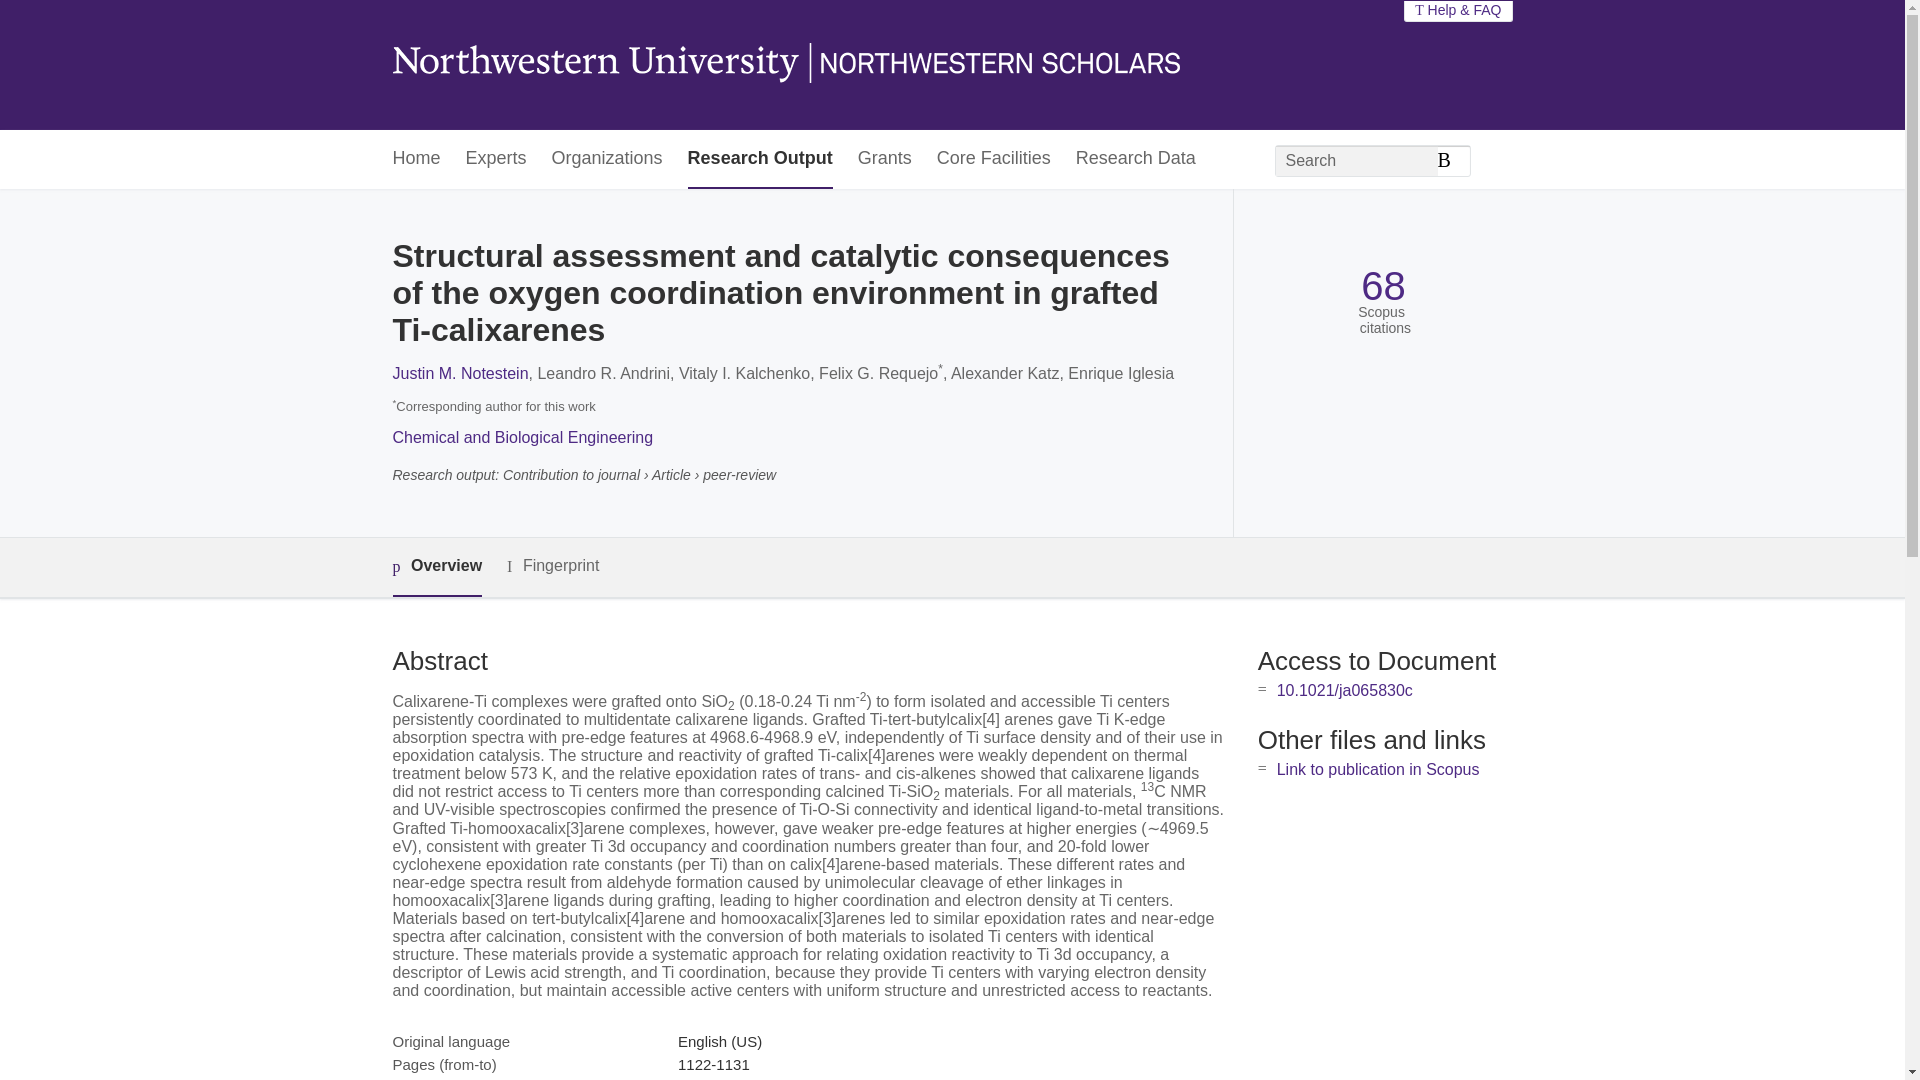  I want to click on Home, so click(415, 159).